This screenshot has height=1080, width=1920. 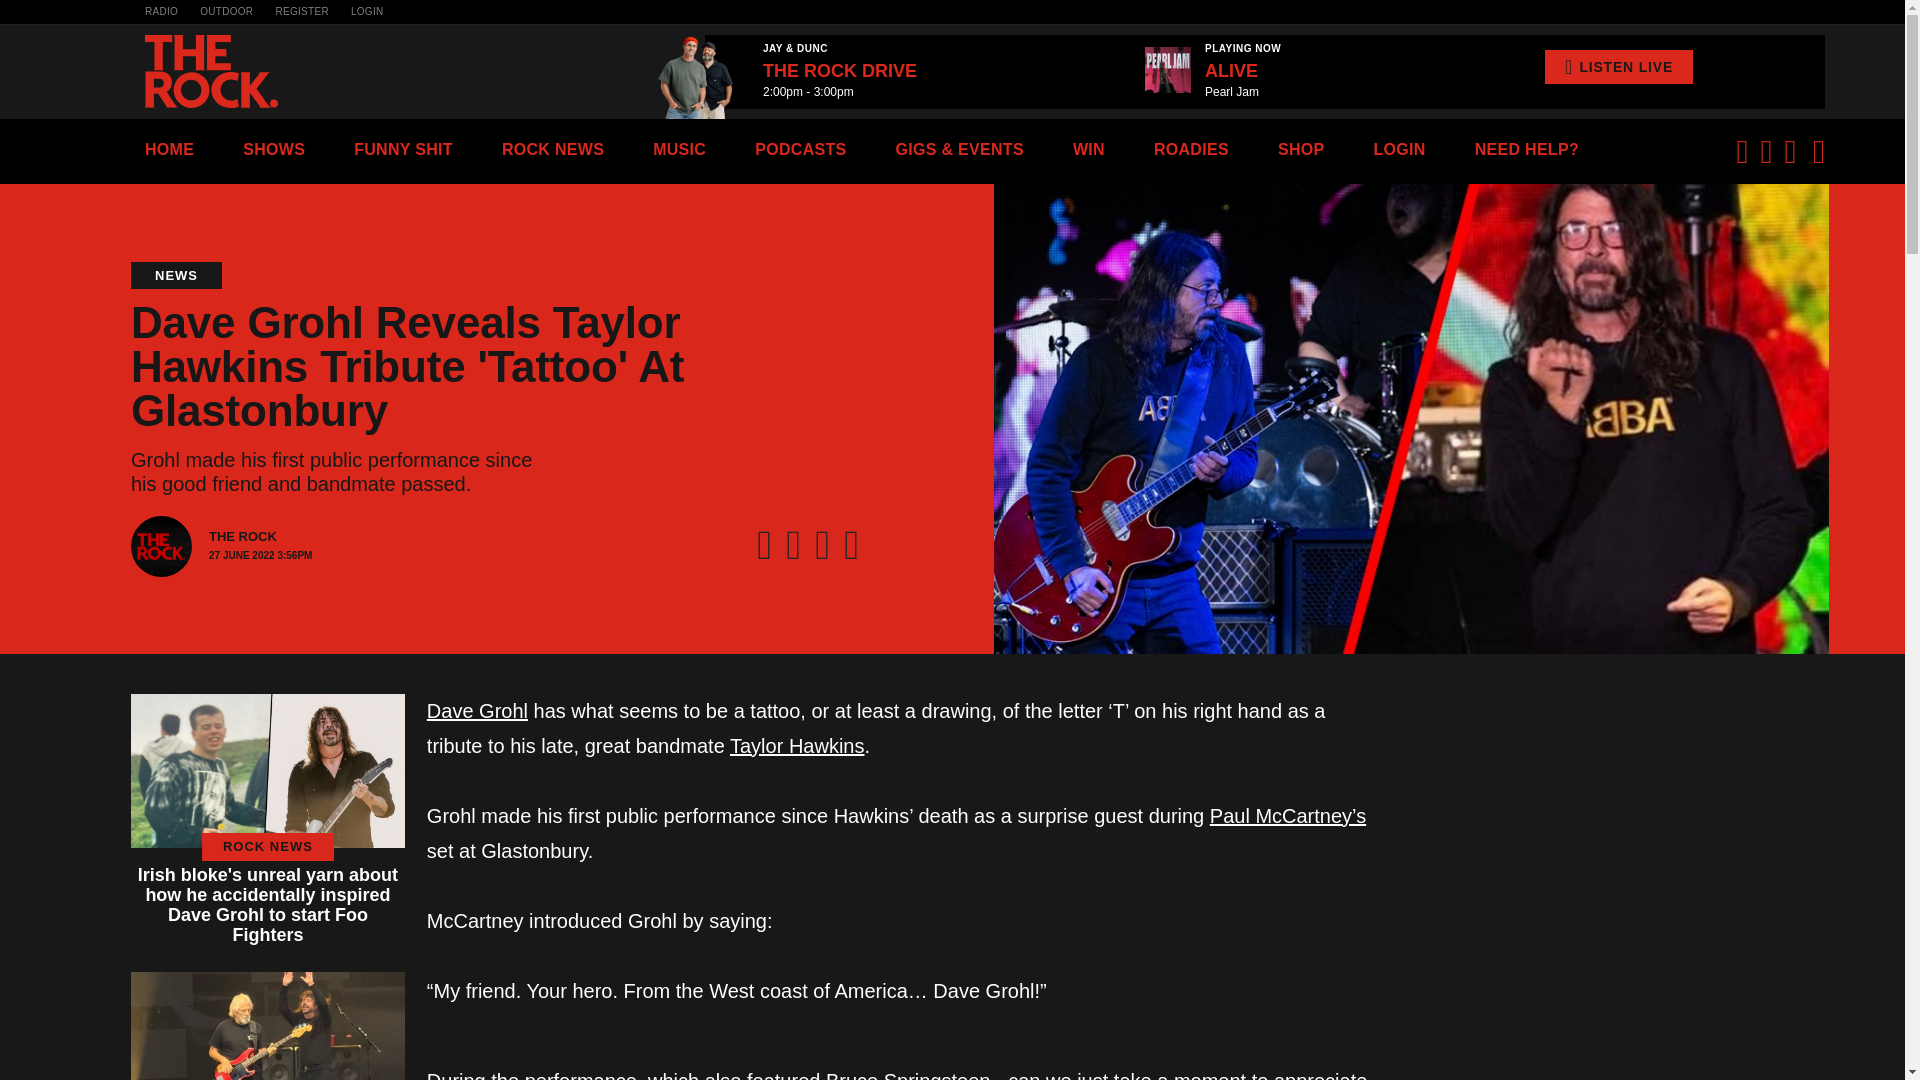 I want to click on RADIO, so click(x=162, y=12).